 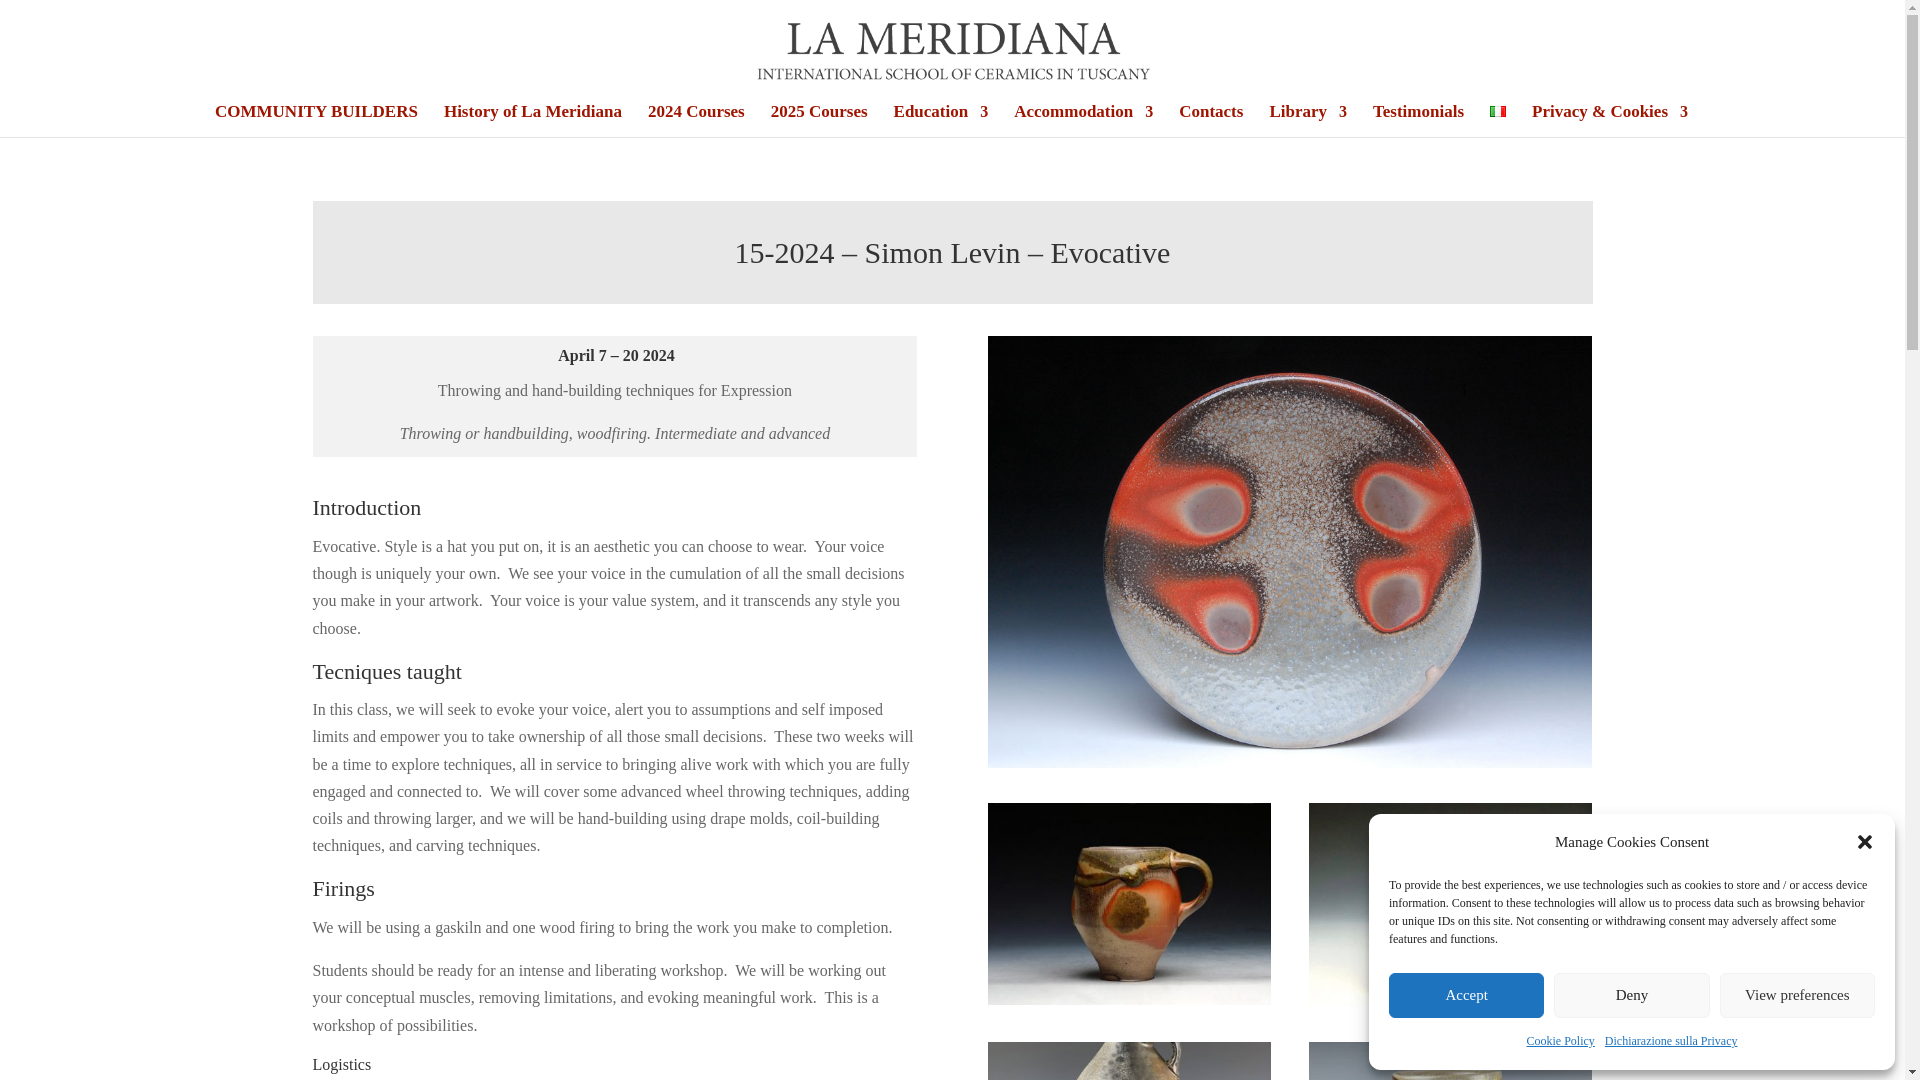 I want to click on Deny, so click(x=1630, y=996).